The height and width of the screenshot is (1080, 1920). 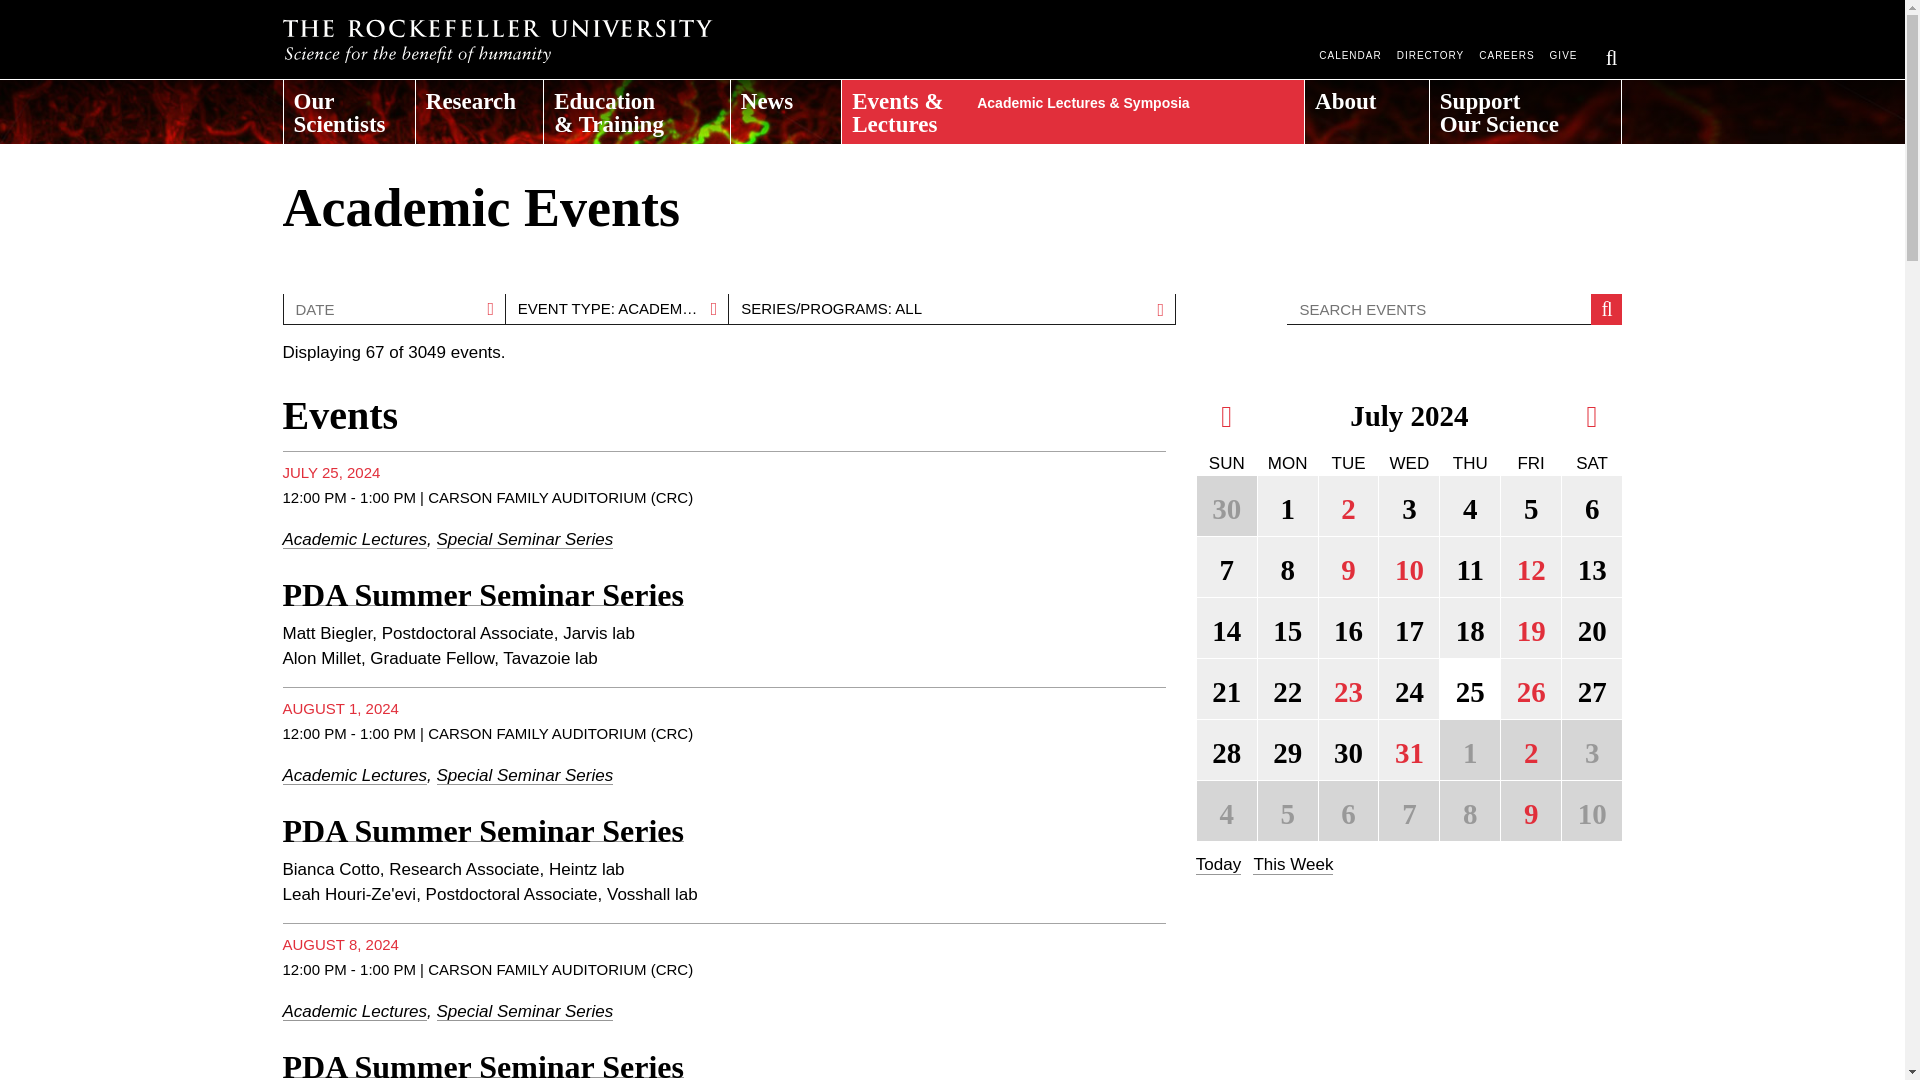 What do you see at coordinates (616, 308) in the screenshot?
I see `Academic Lecture` at bounding box center [616, 308].